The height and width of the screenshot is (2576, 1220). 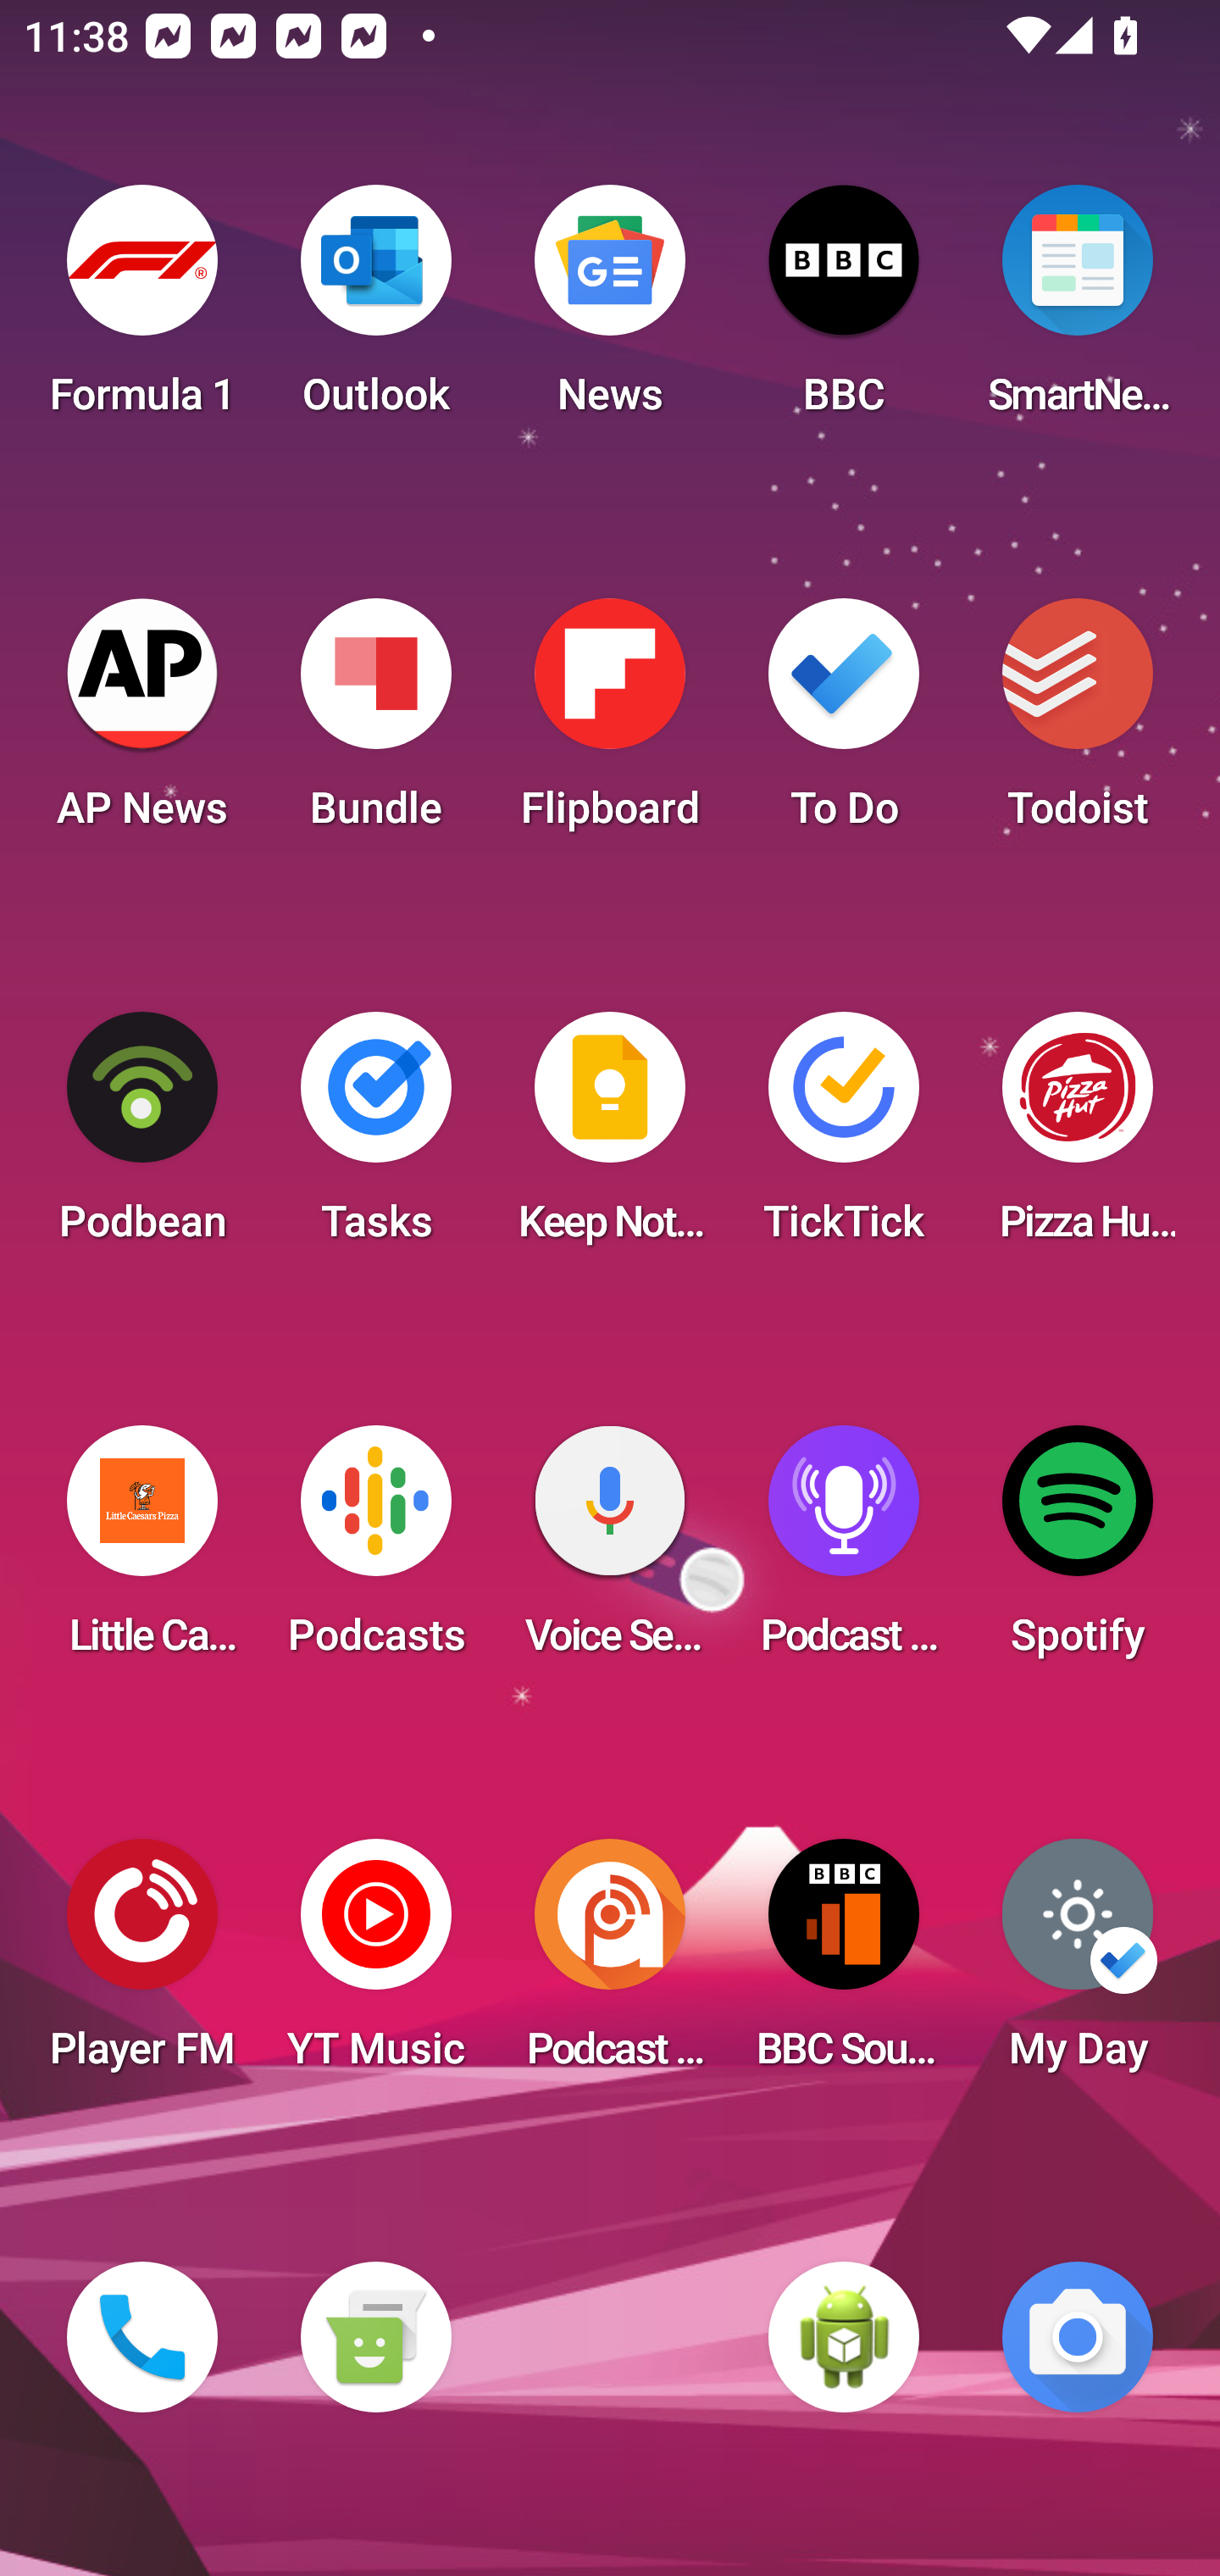 What do you see at coordinates (1078, 1964) in the screenshot?
I see `My Day` at bounding box center [1078, 1964].